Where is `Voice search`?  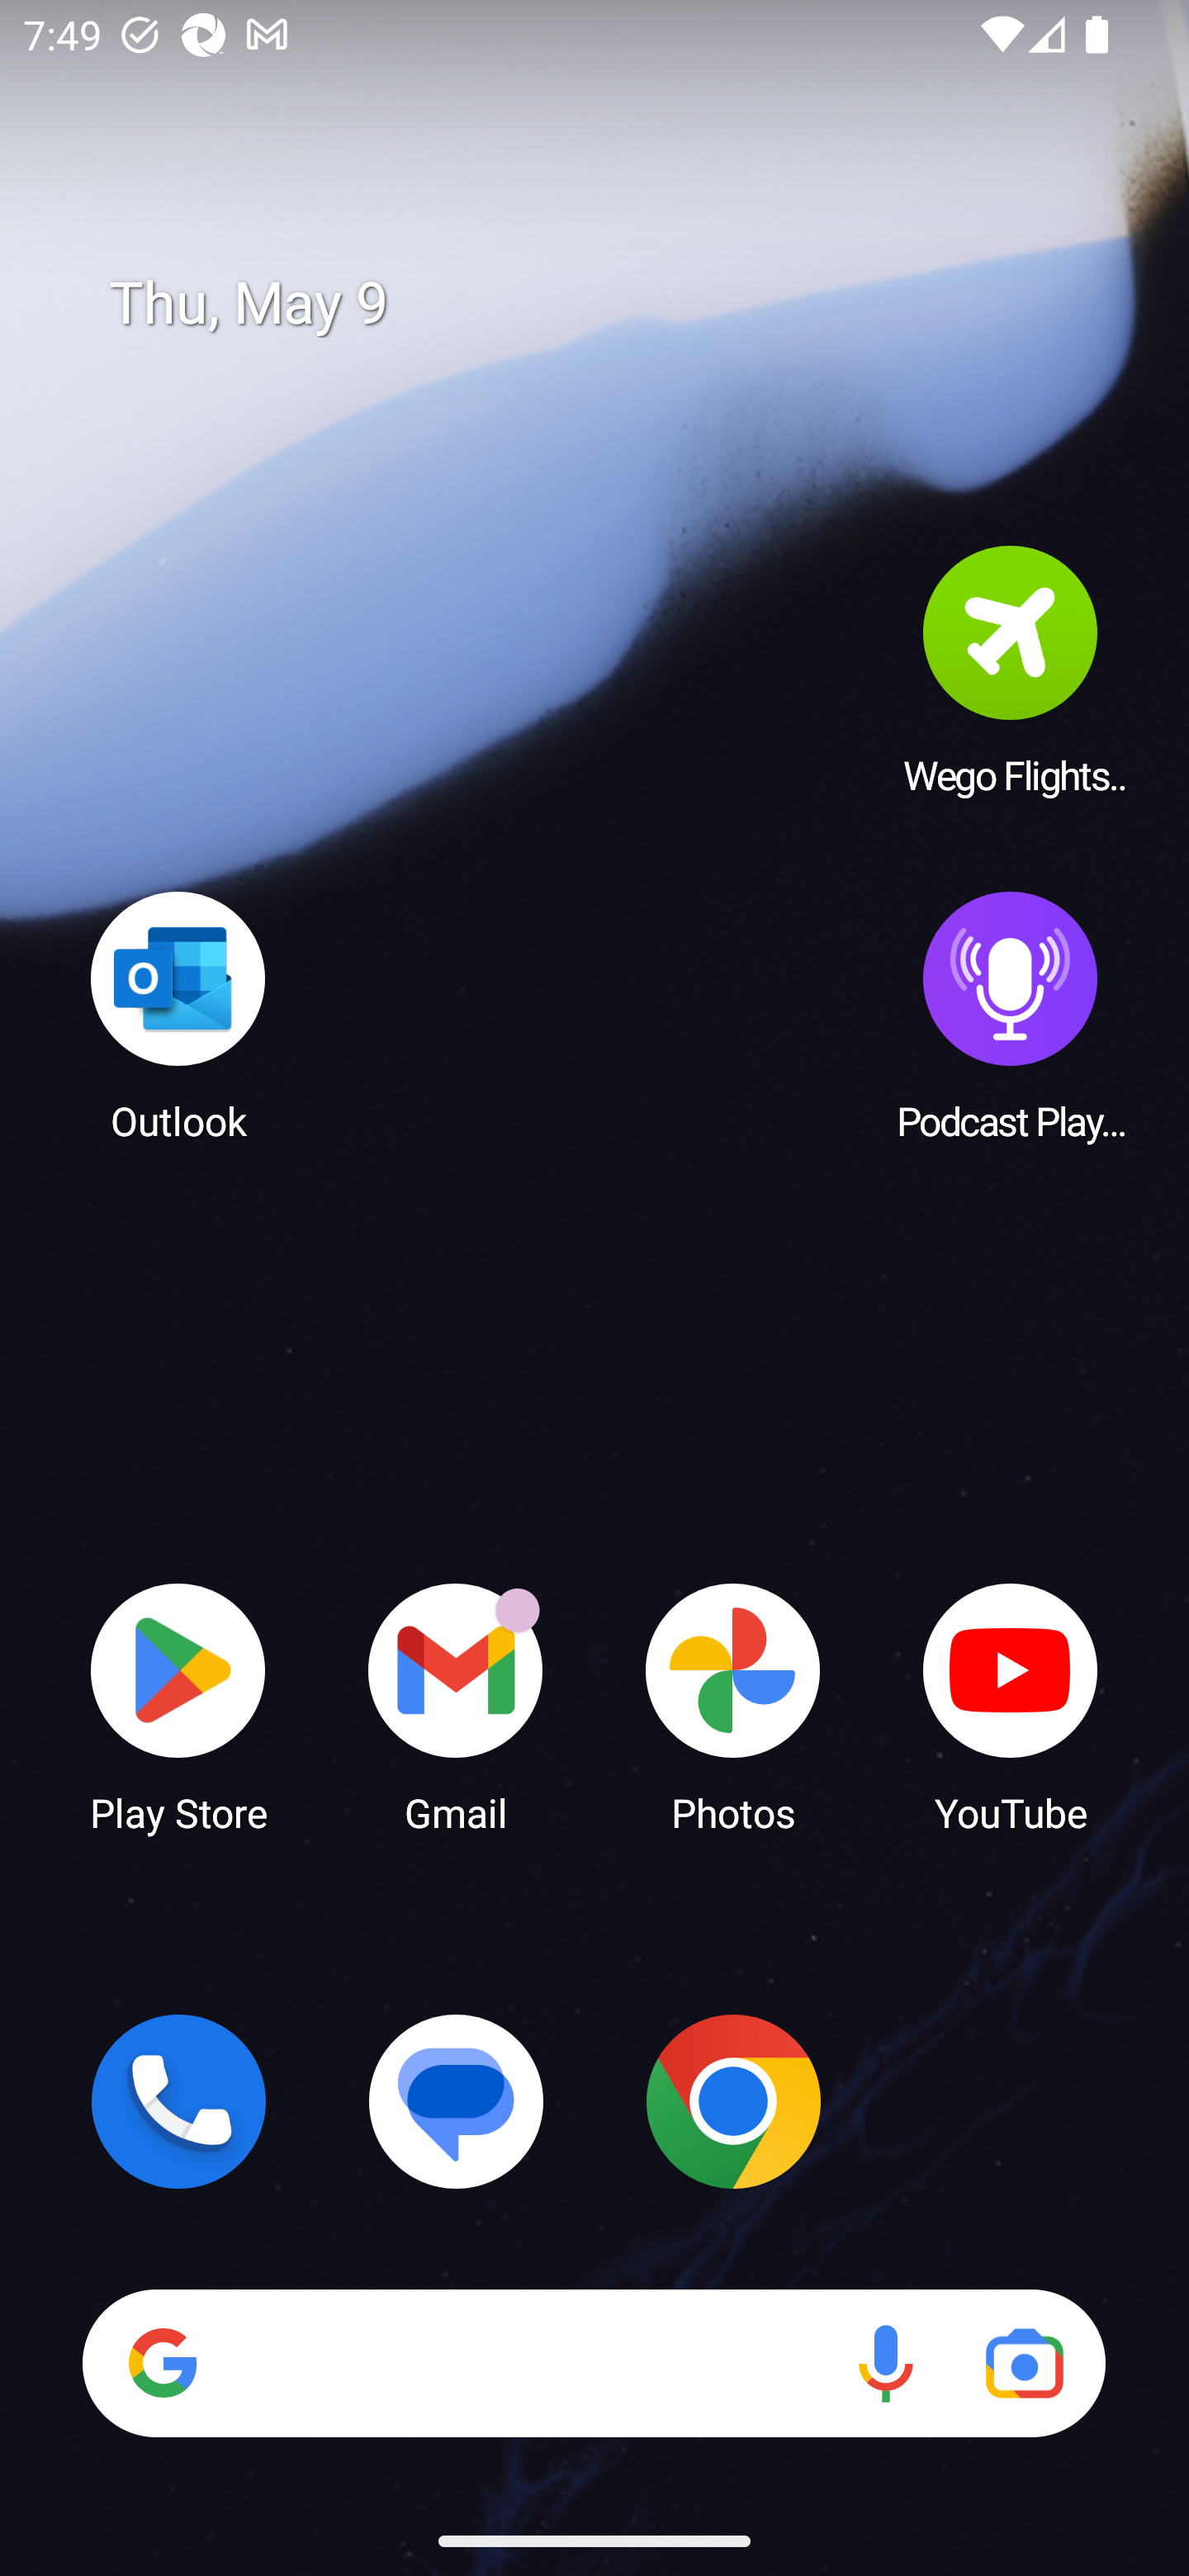
Voice search is located at coordinates (885, 2363).